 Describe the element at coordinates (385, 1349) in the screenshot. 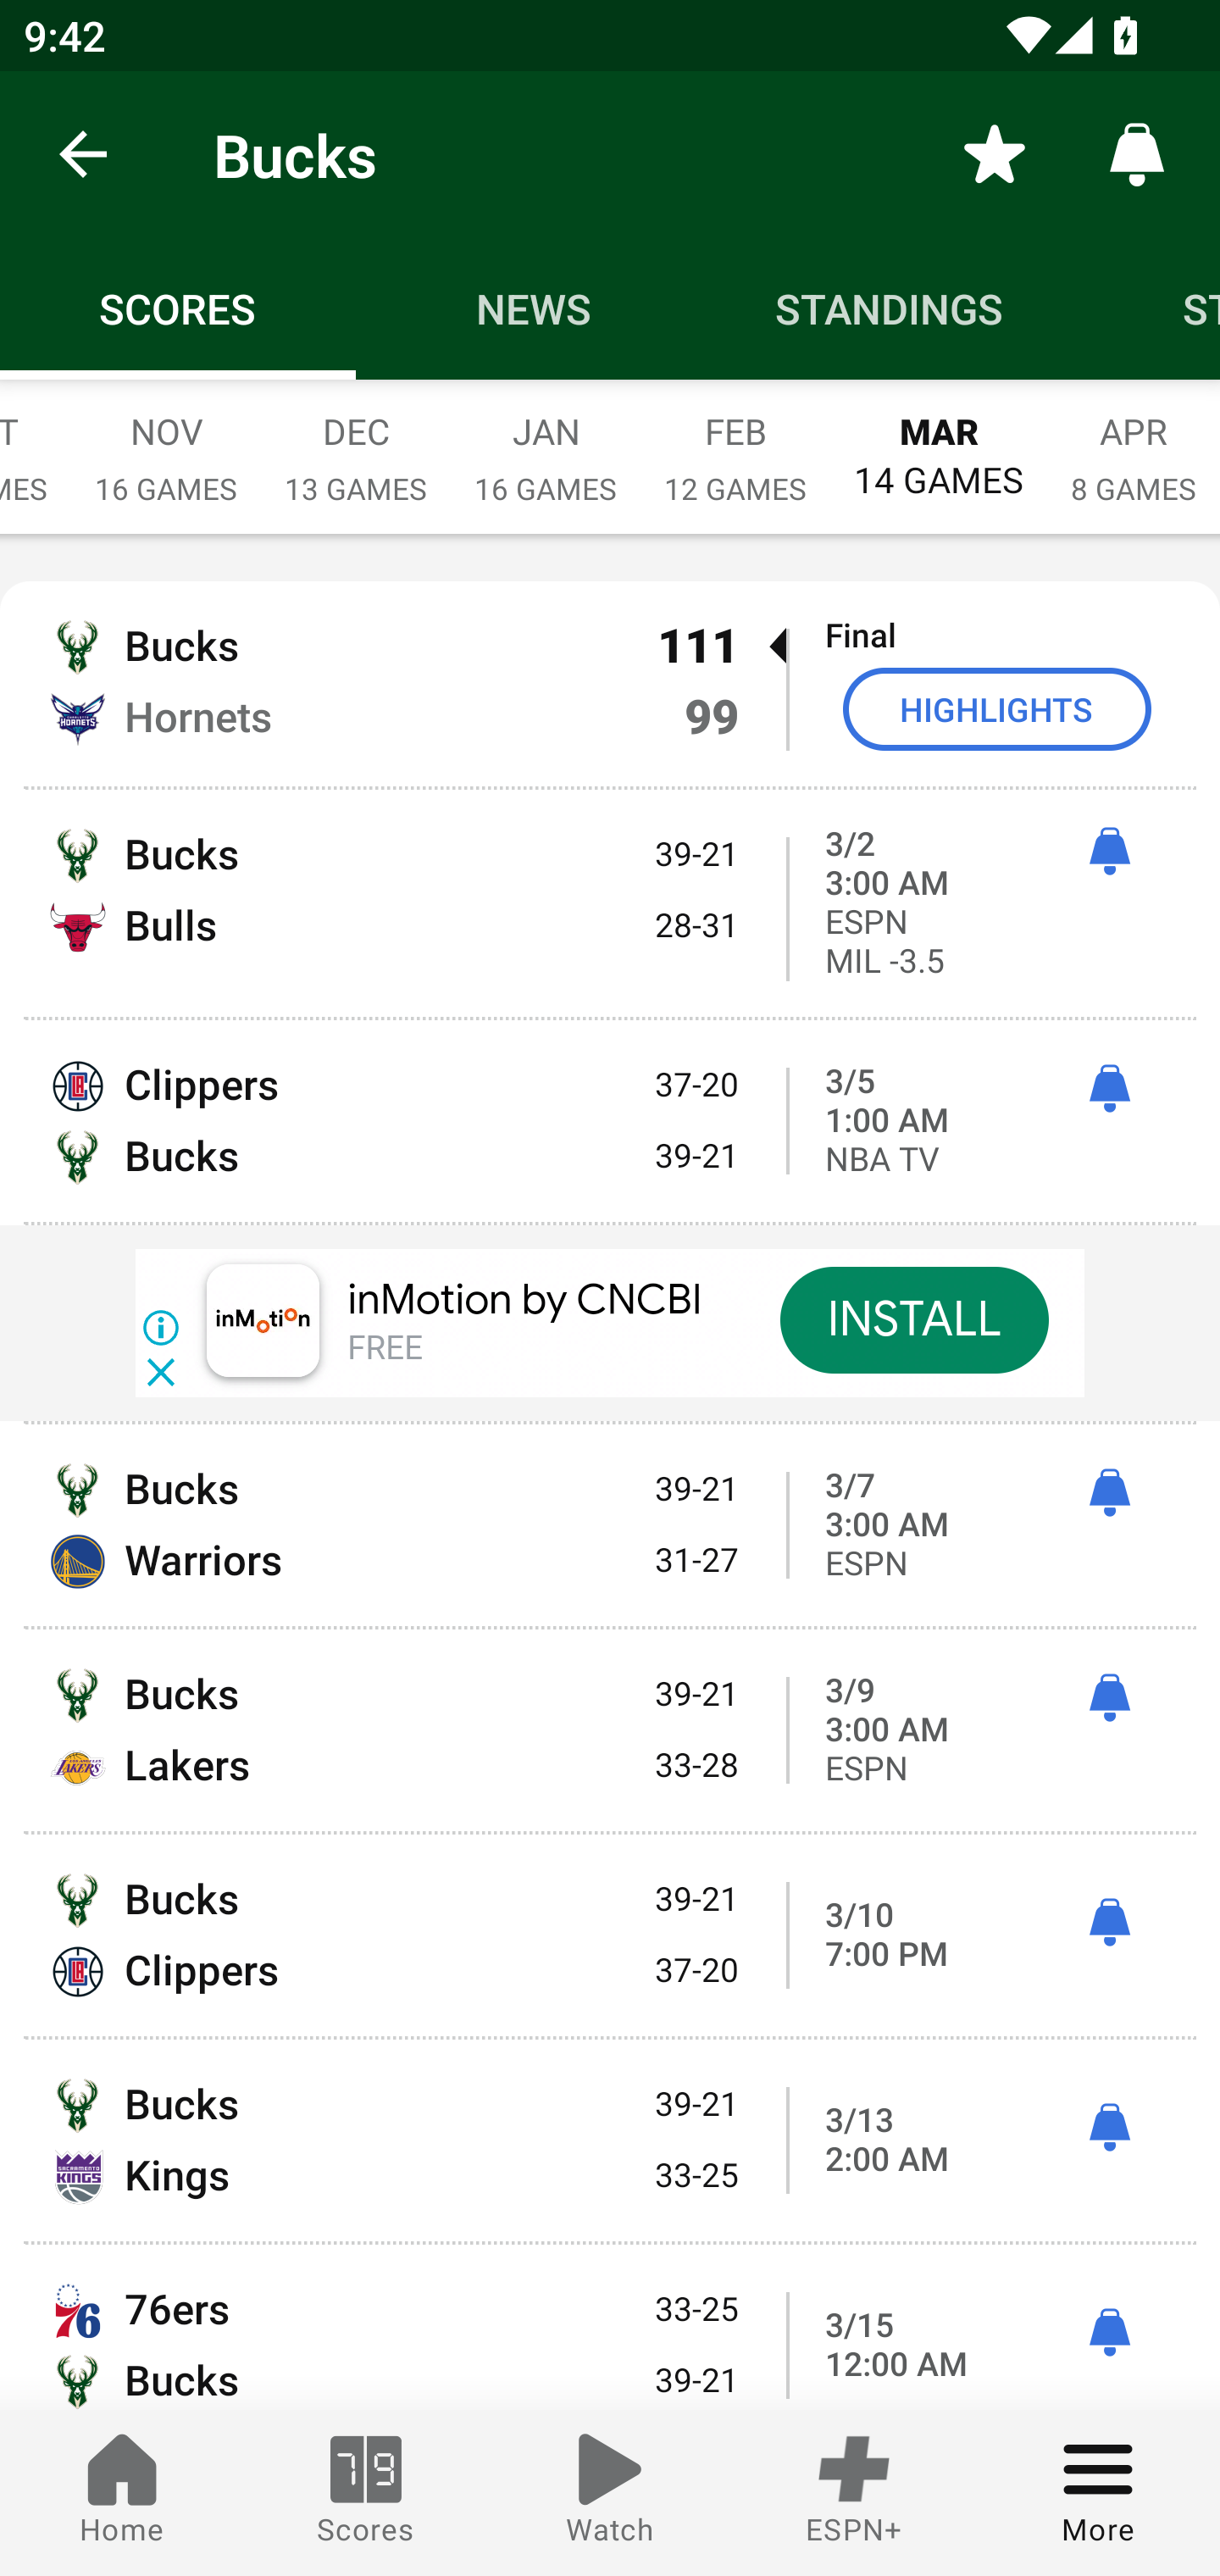

I see `FREE` at that location.